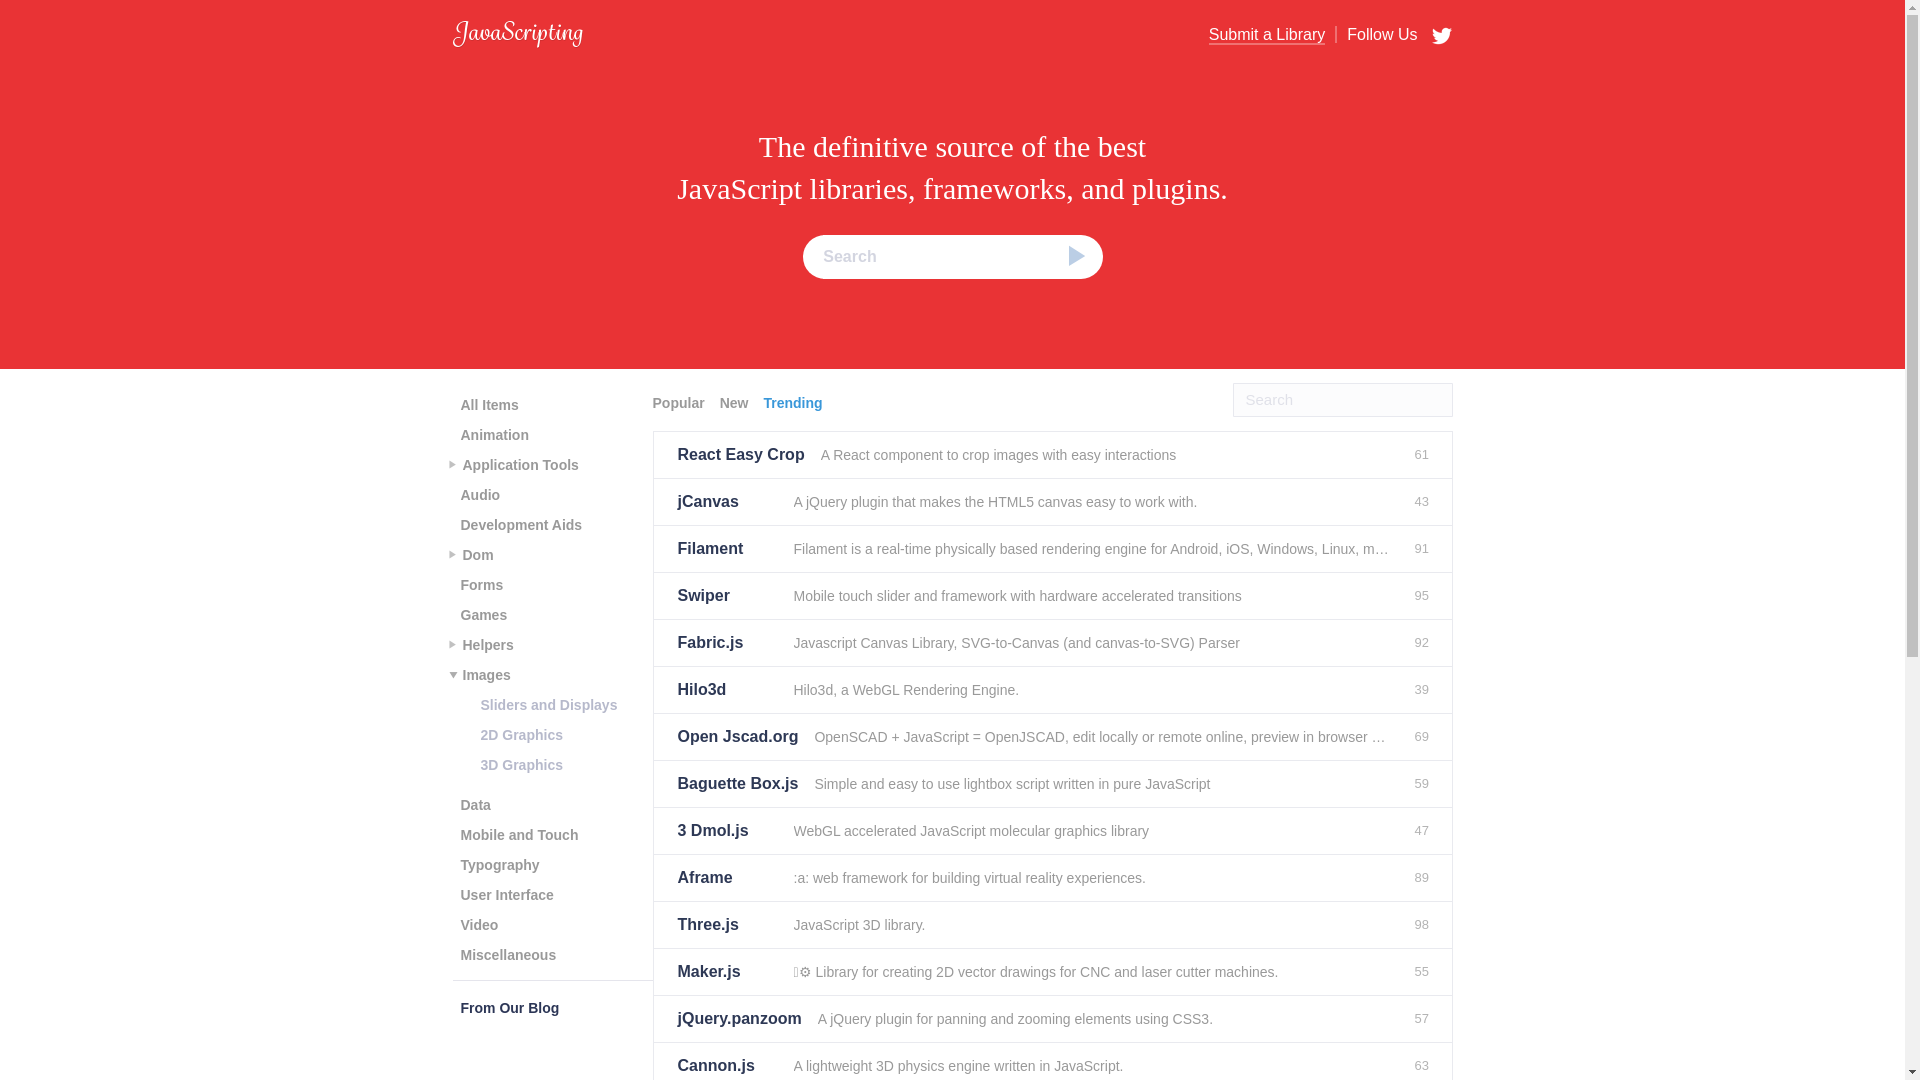  I want to click on Follow Us, so click(1375, 34).